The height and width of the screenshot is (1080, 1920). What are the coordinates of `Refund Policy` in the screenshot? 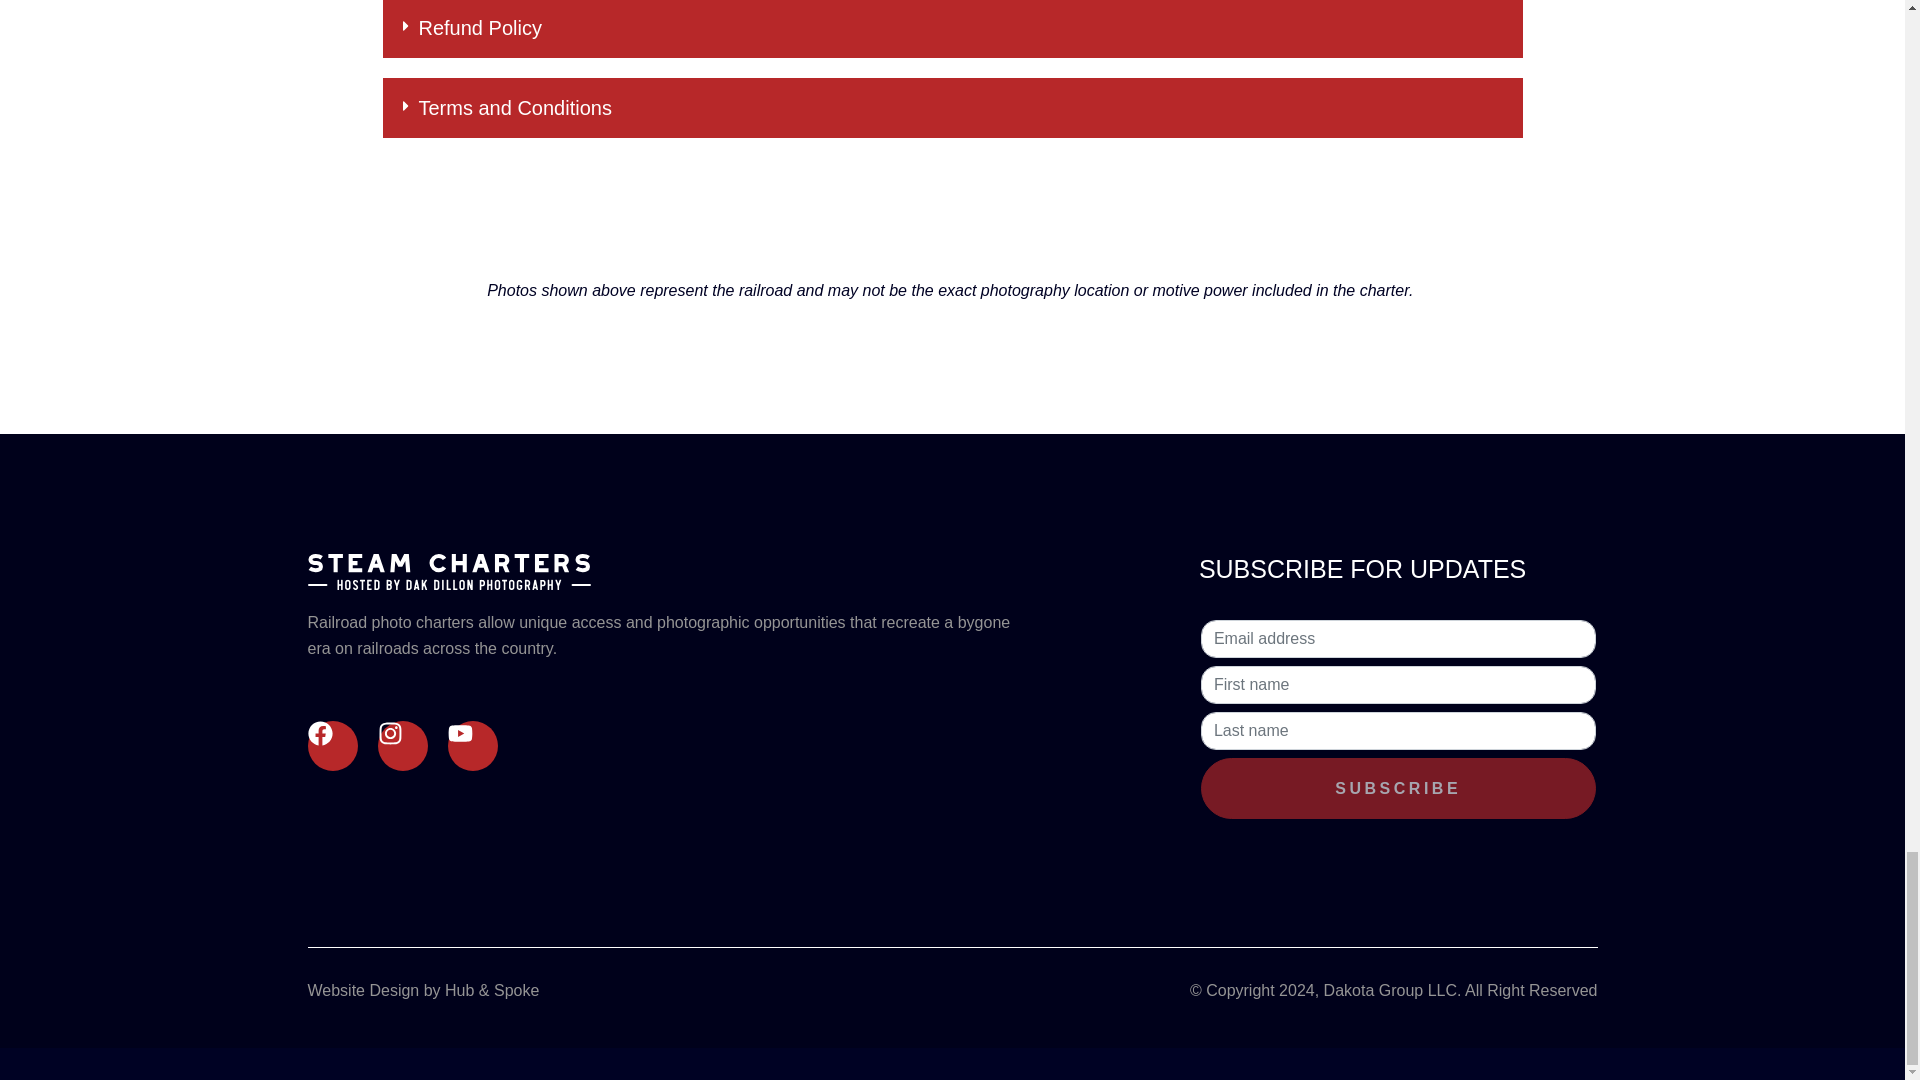 It's located at (480, 28).